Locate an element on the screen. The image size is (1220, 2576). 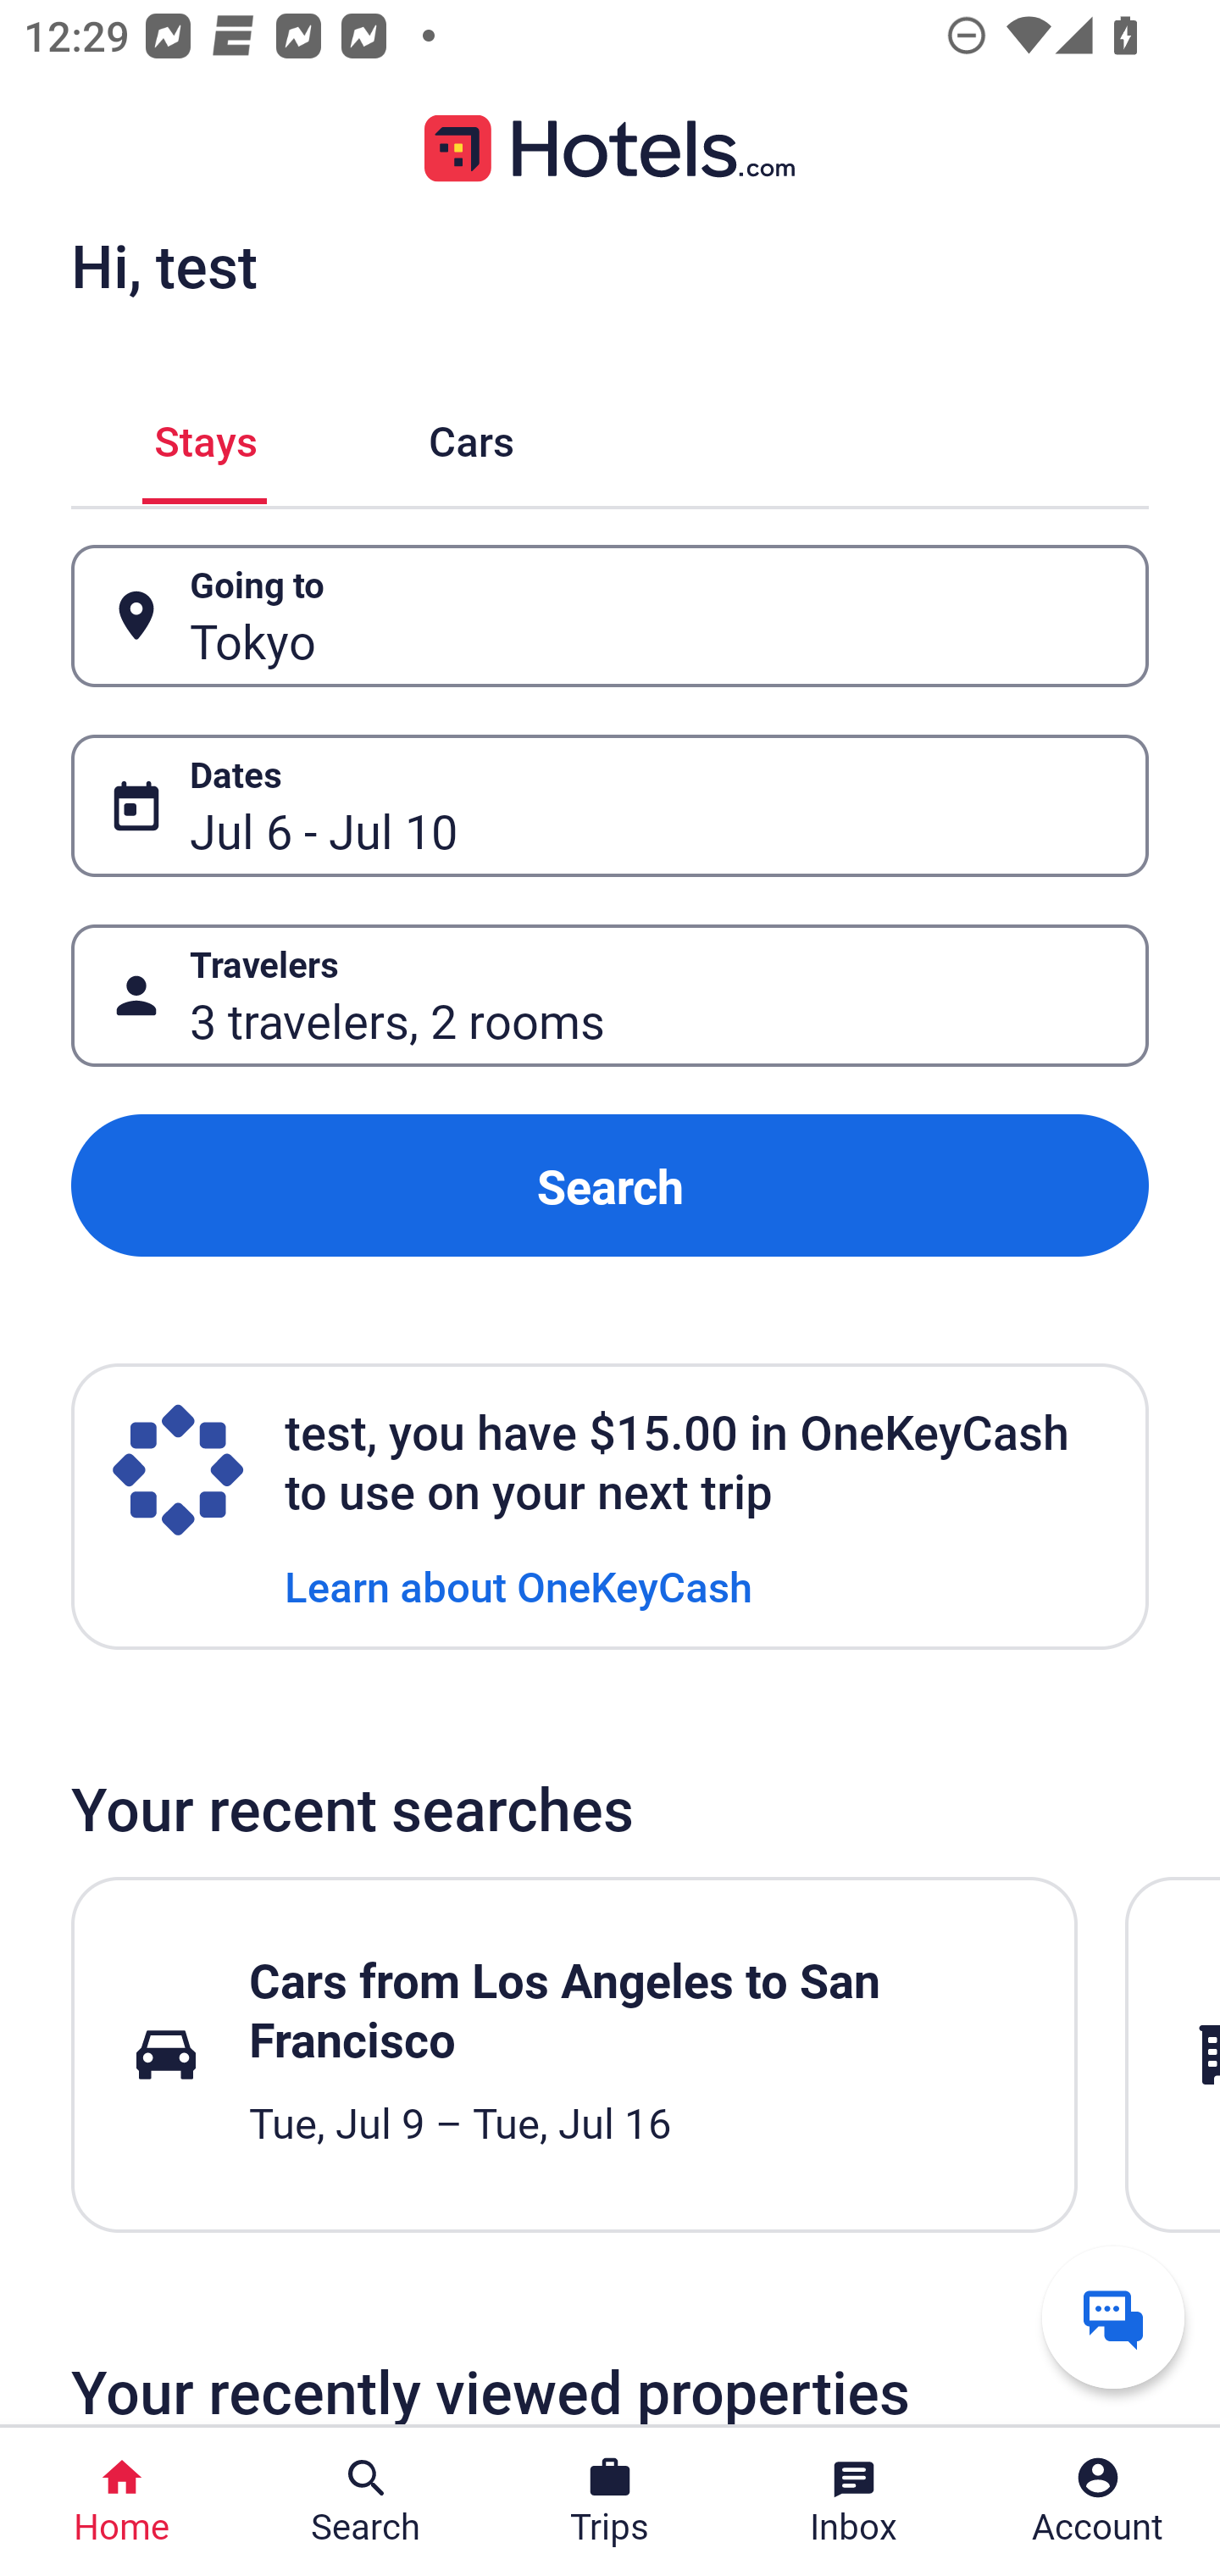
Dates Button Jul 6 - Jul 10 is located at coordinates (610, 805).